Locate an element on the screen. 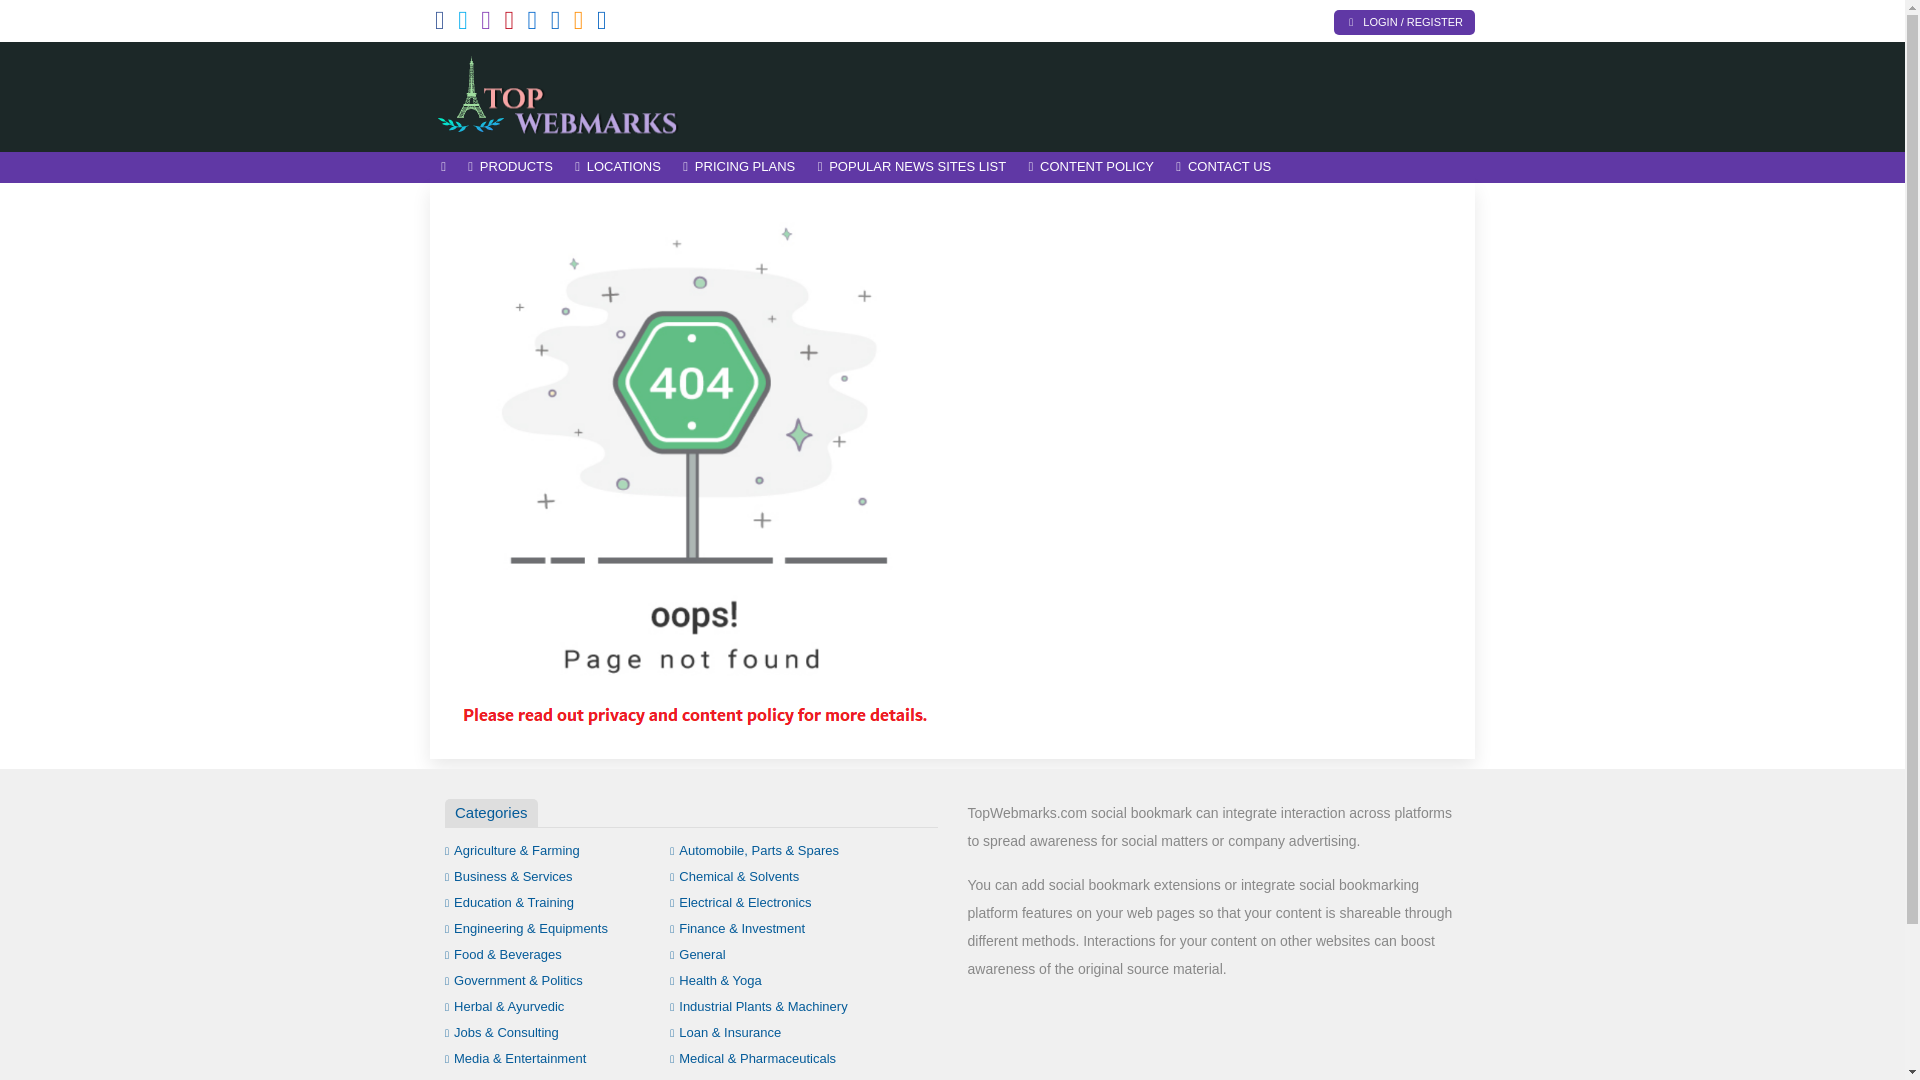  PRODUCTS is located at coordinates (510, 167).